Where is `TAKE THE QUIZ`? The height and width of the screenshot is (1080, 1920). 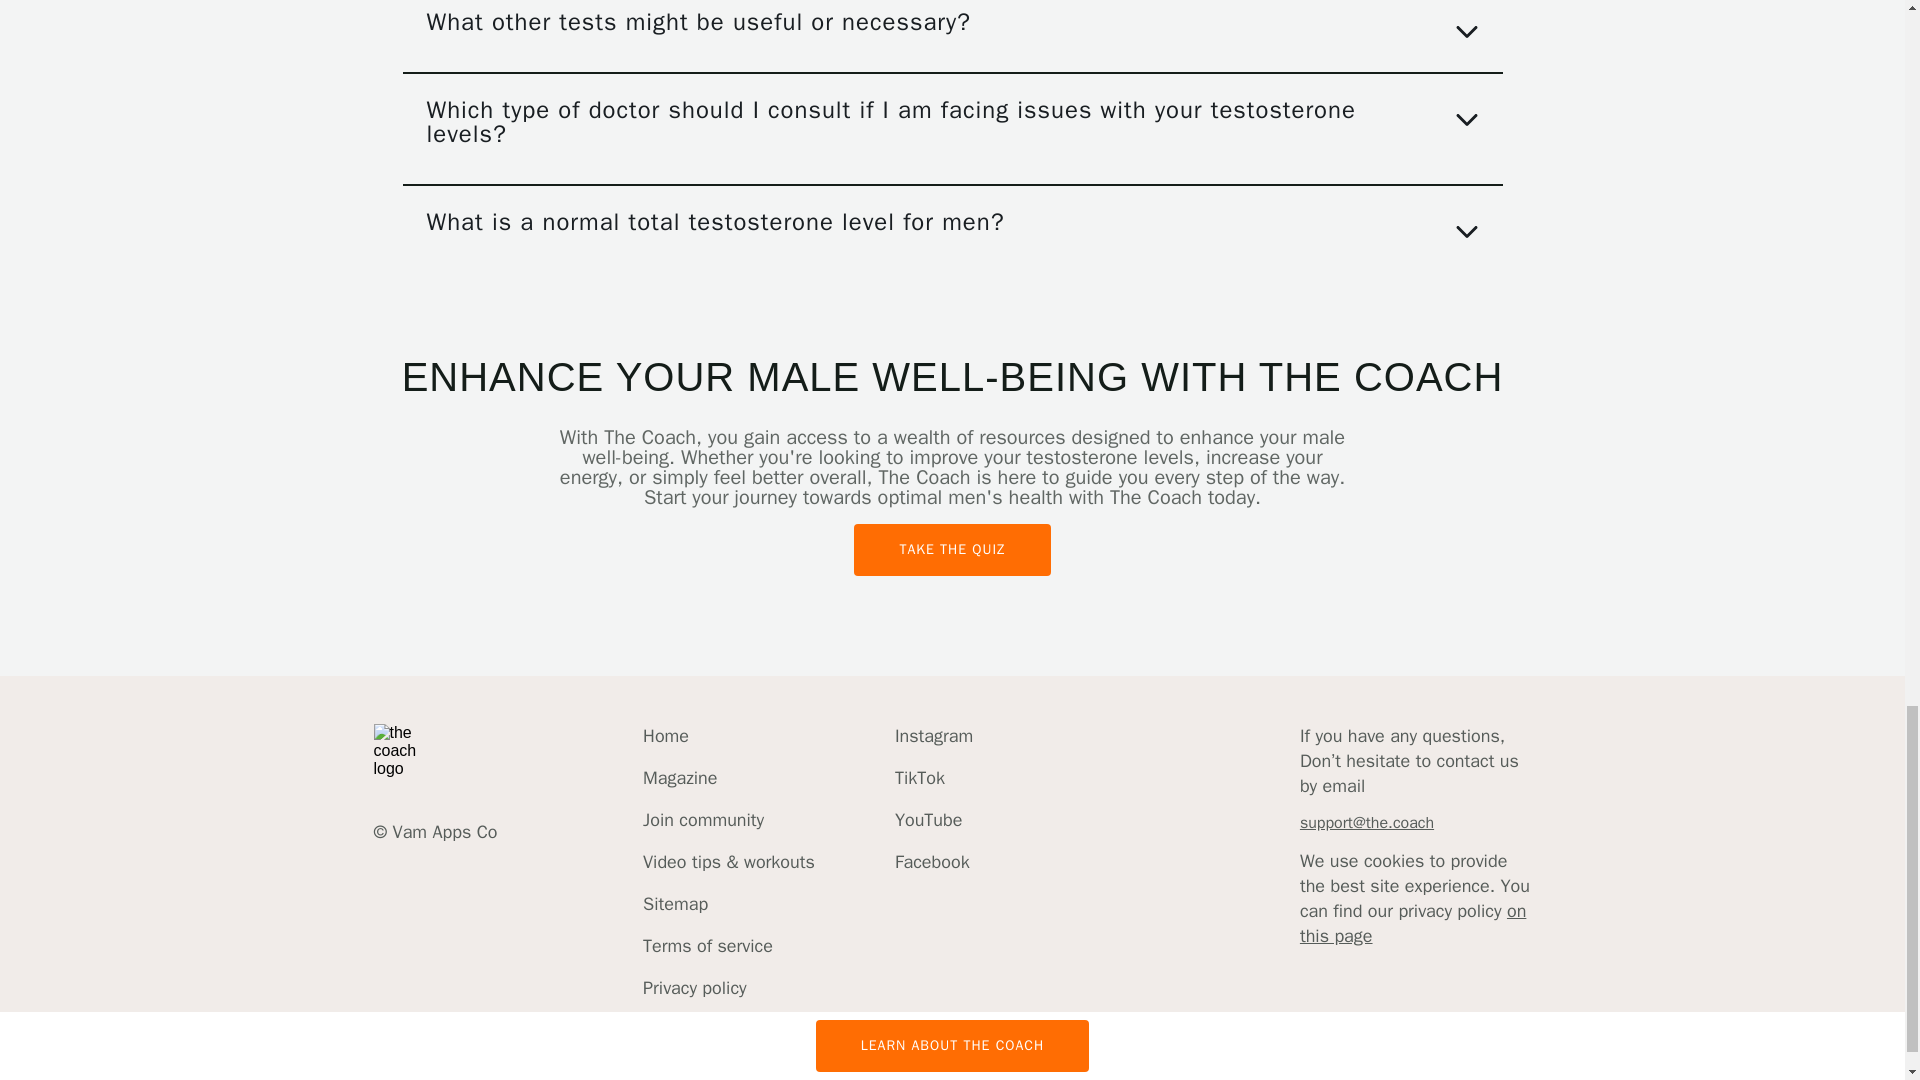
TAKE THE QUIZ is located at coordinates (952, 549).